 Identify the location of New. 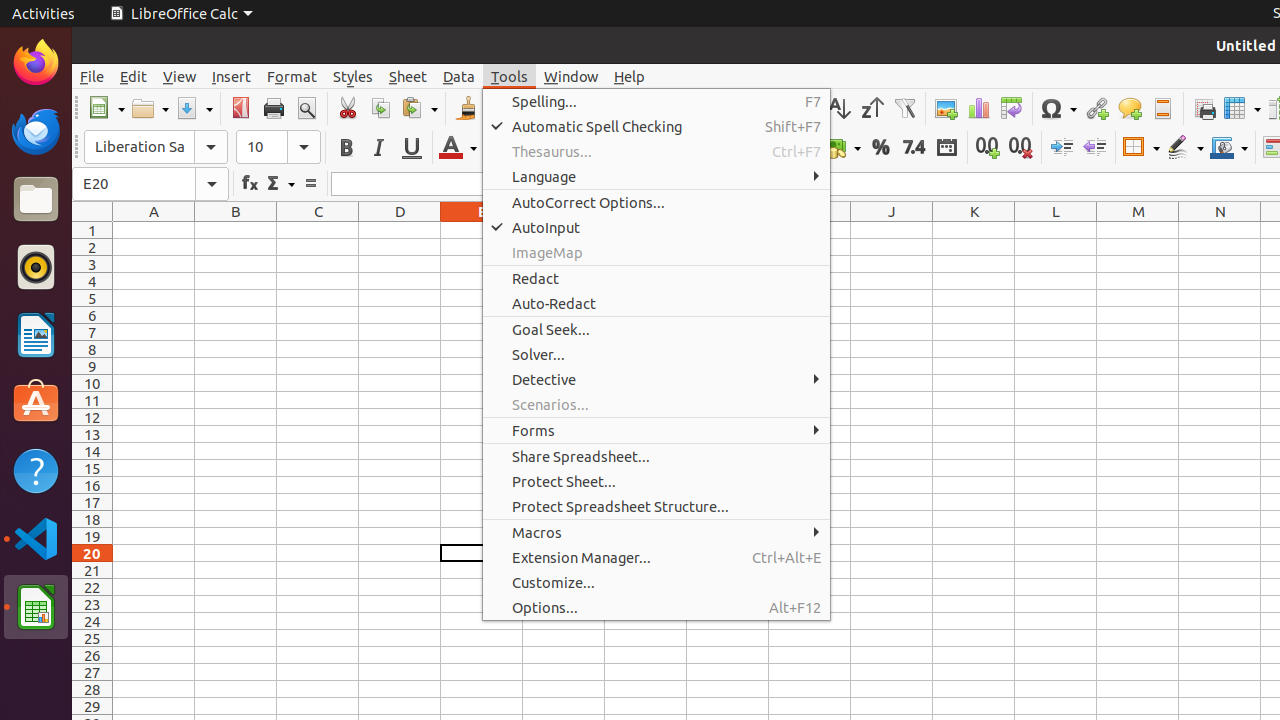
(106, 108).